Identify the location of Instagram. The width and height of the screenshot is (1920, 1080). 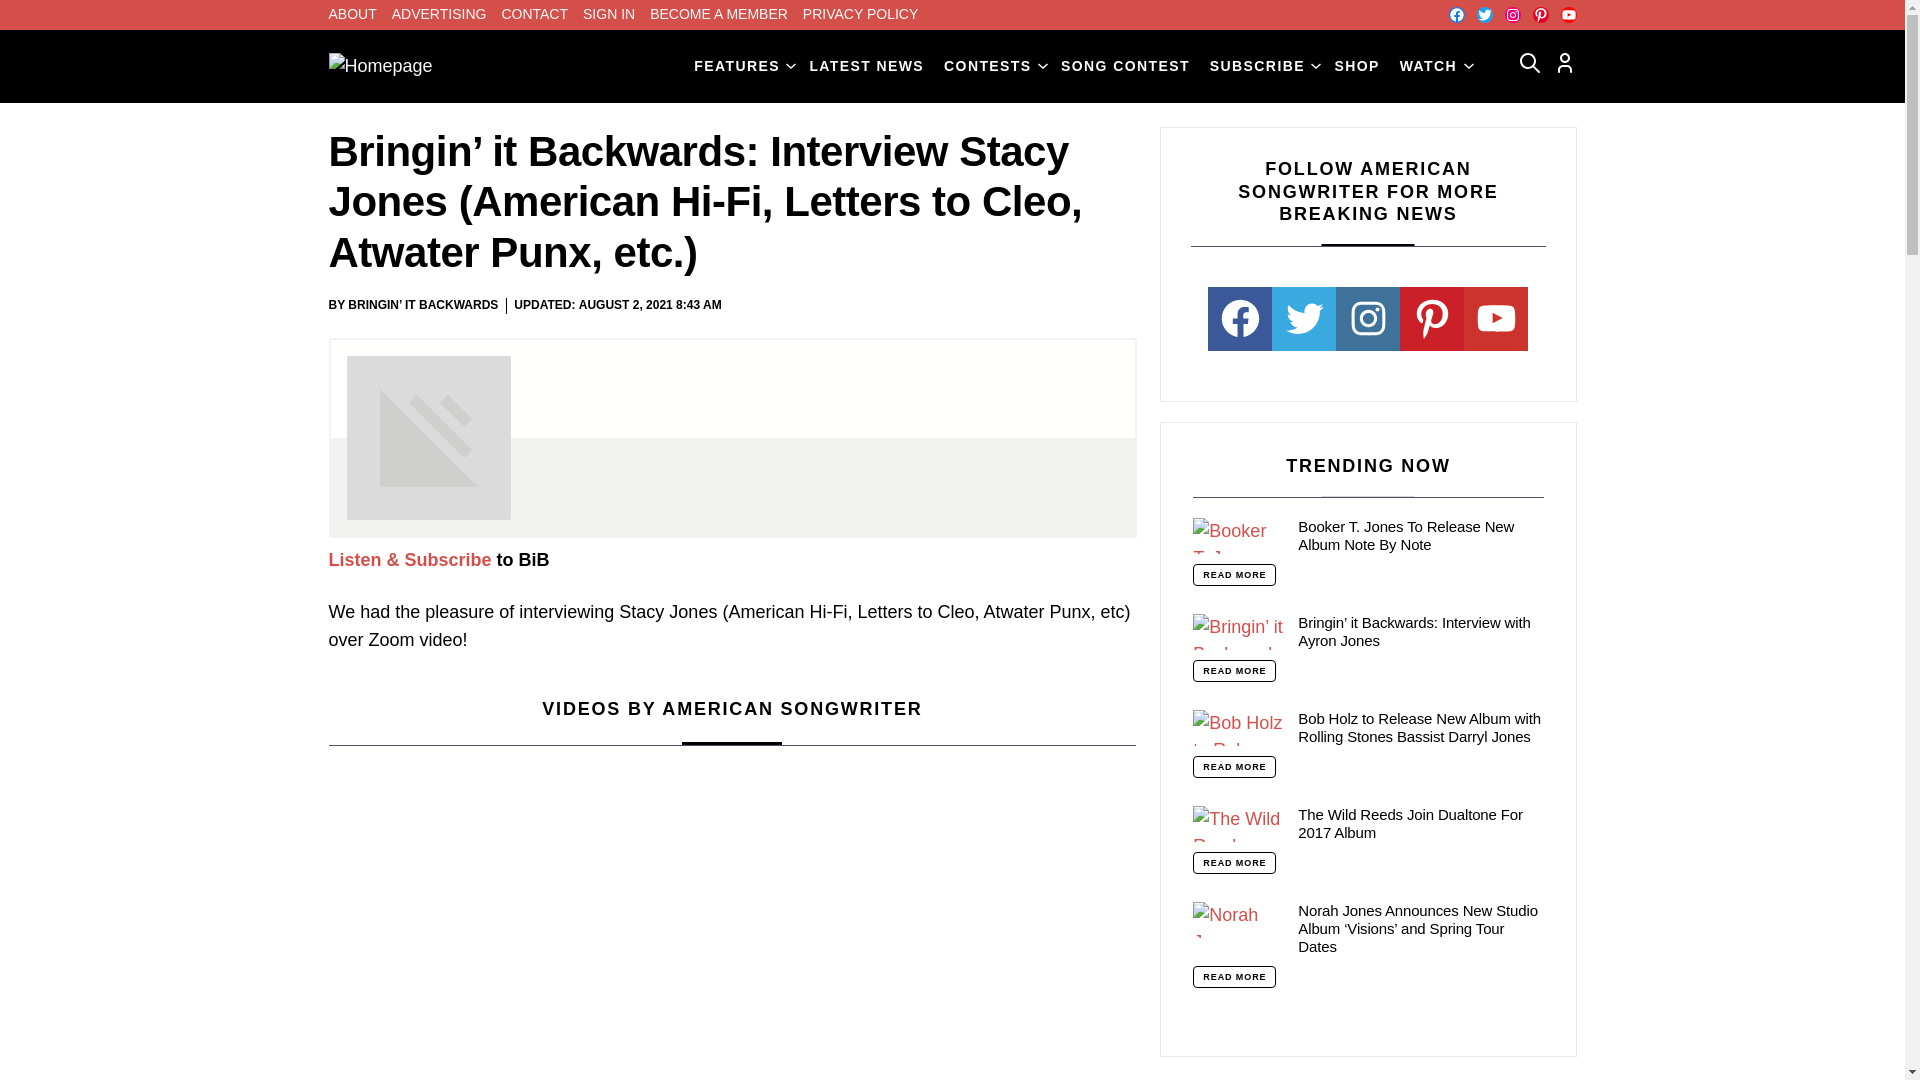
(1512, 14).